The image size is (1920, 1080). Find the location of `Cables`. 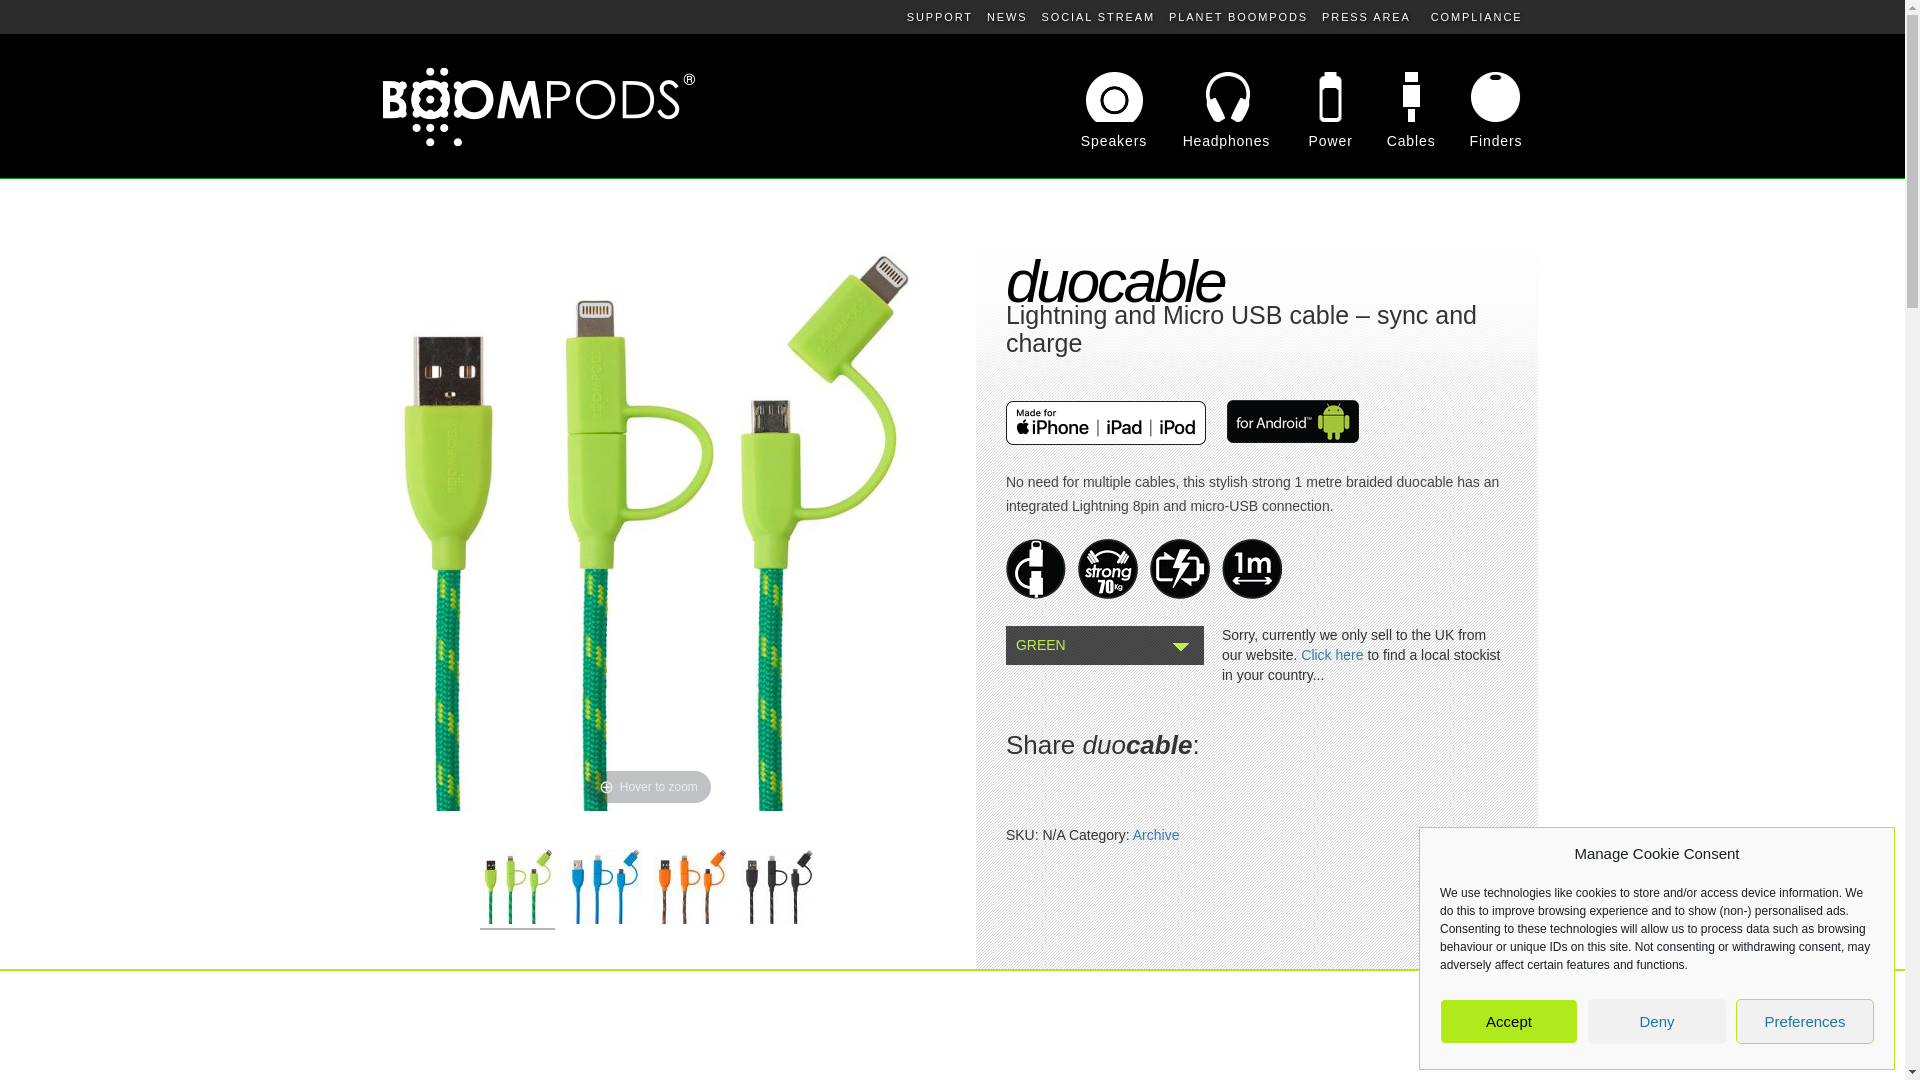

Cables is located at coordinates (1398, 140).